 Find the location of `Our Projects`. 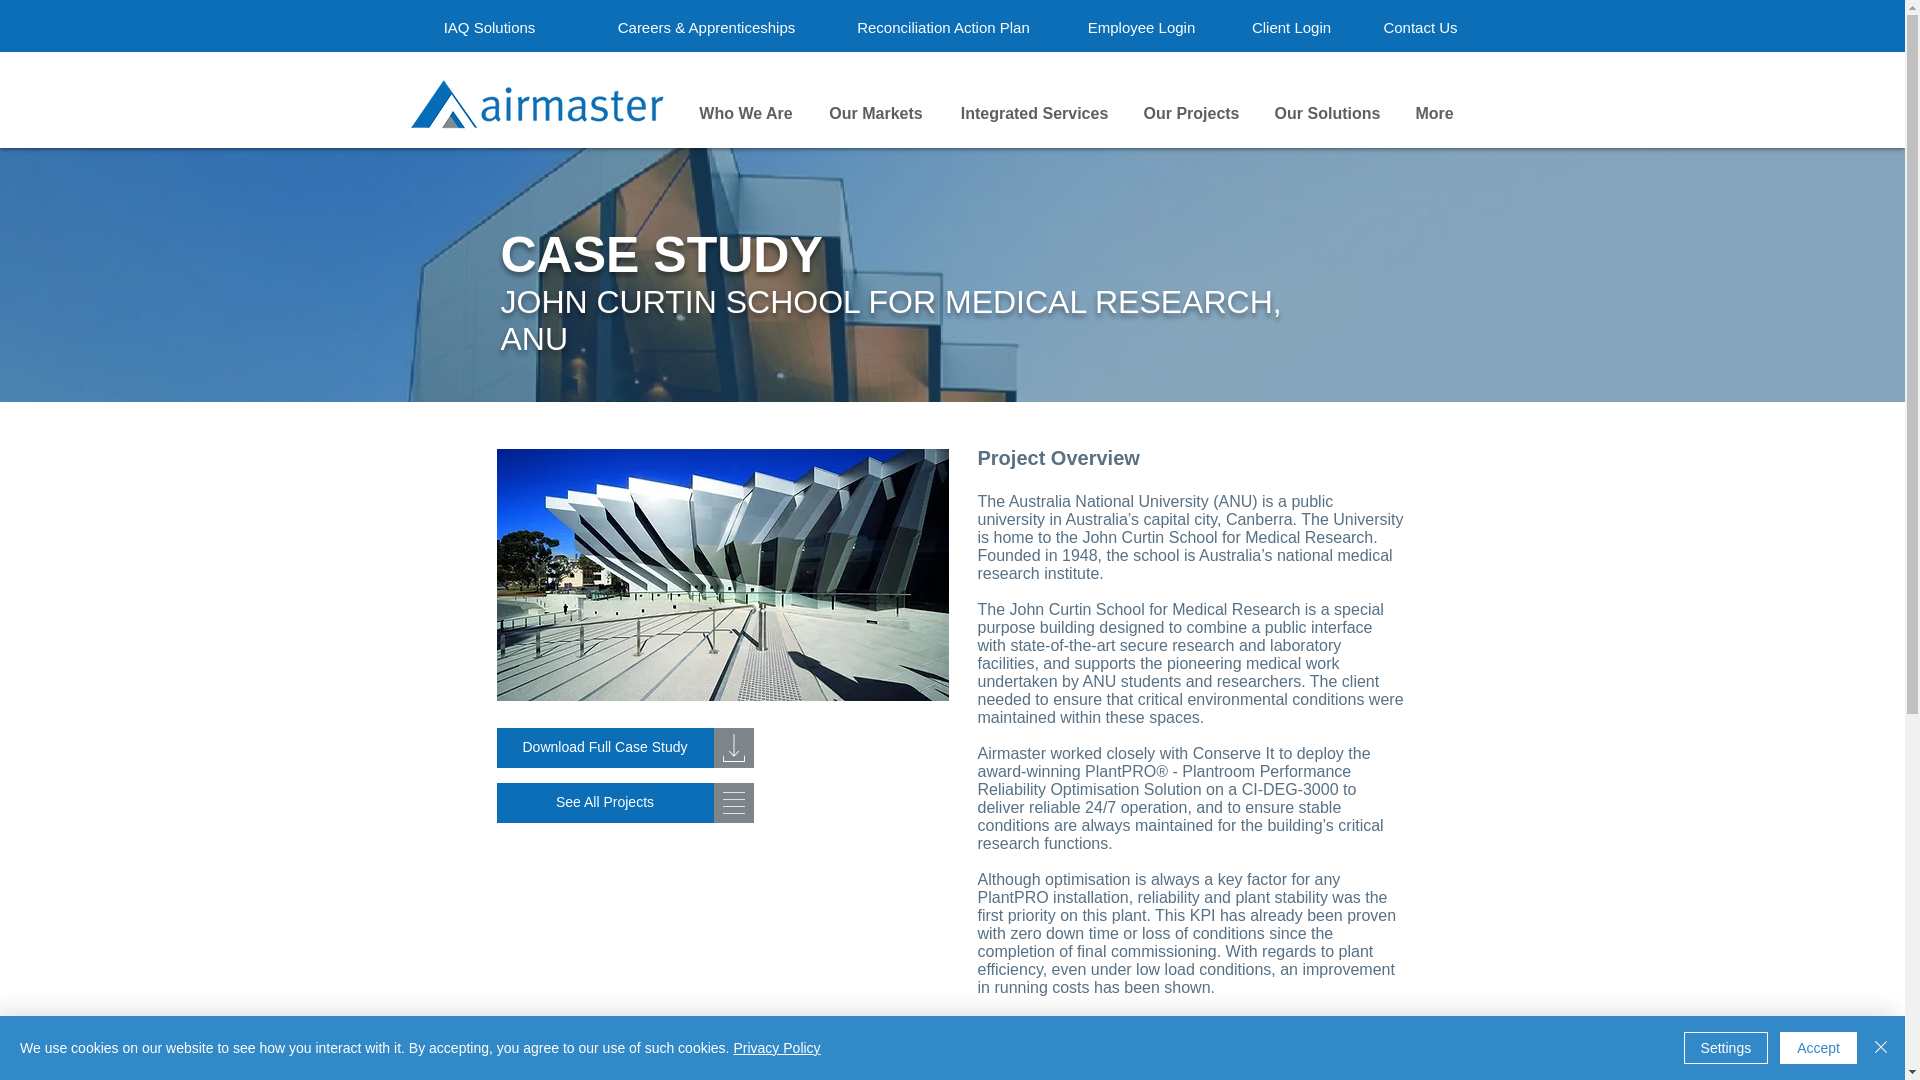

Our Projects is located at coordinates (1190, 114).